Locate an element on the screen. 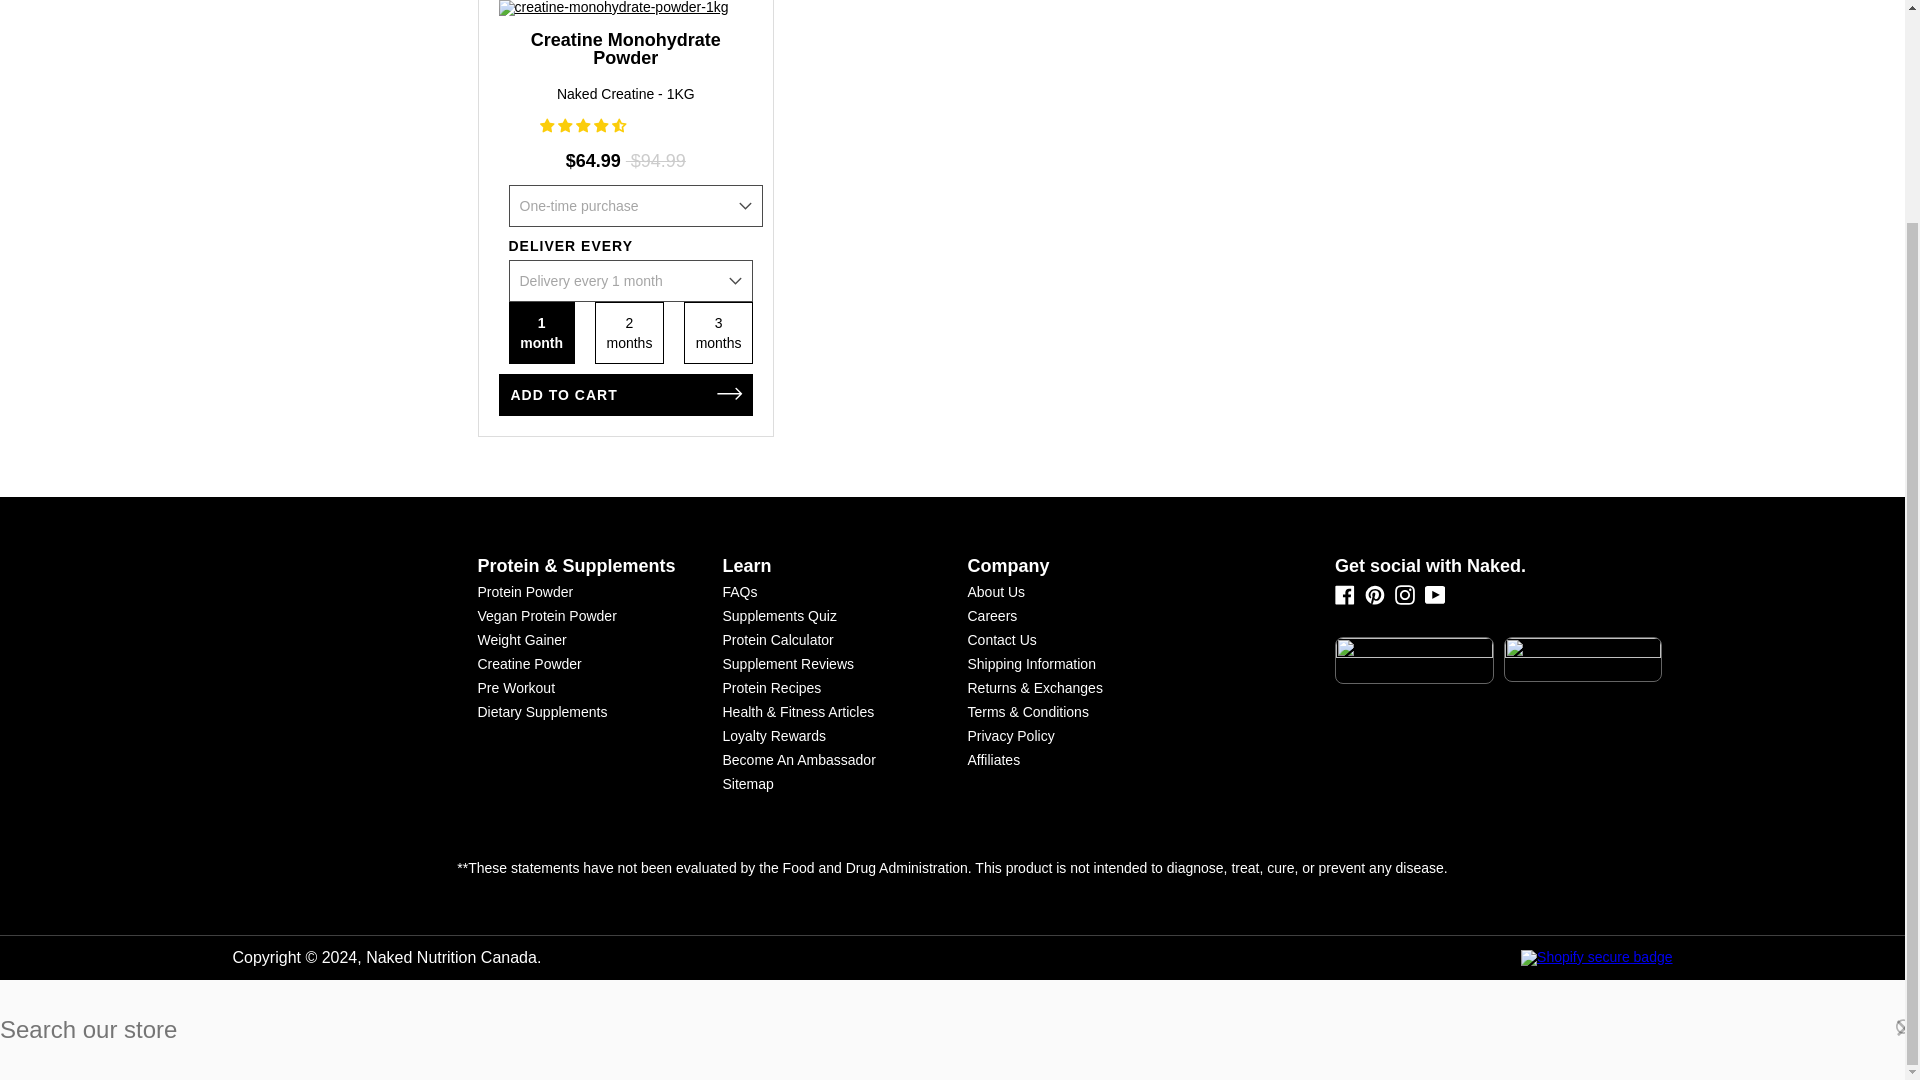 The width and height of the screenshot is (1920, 1080). Naked Nutrition Canada on Instagram is located at coordinates (1405, 600).